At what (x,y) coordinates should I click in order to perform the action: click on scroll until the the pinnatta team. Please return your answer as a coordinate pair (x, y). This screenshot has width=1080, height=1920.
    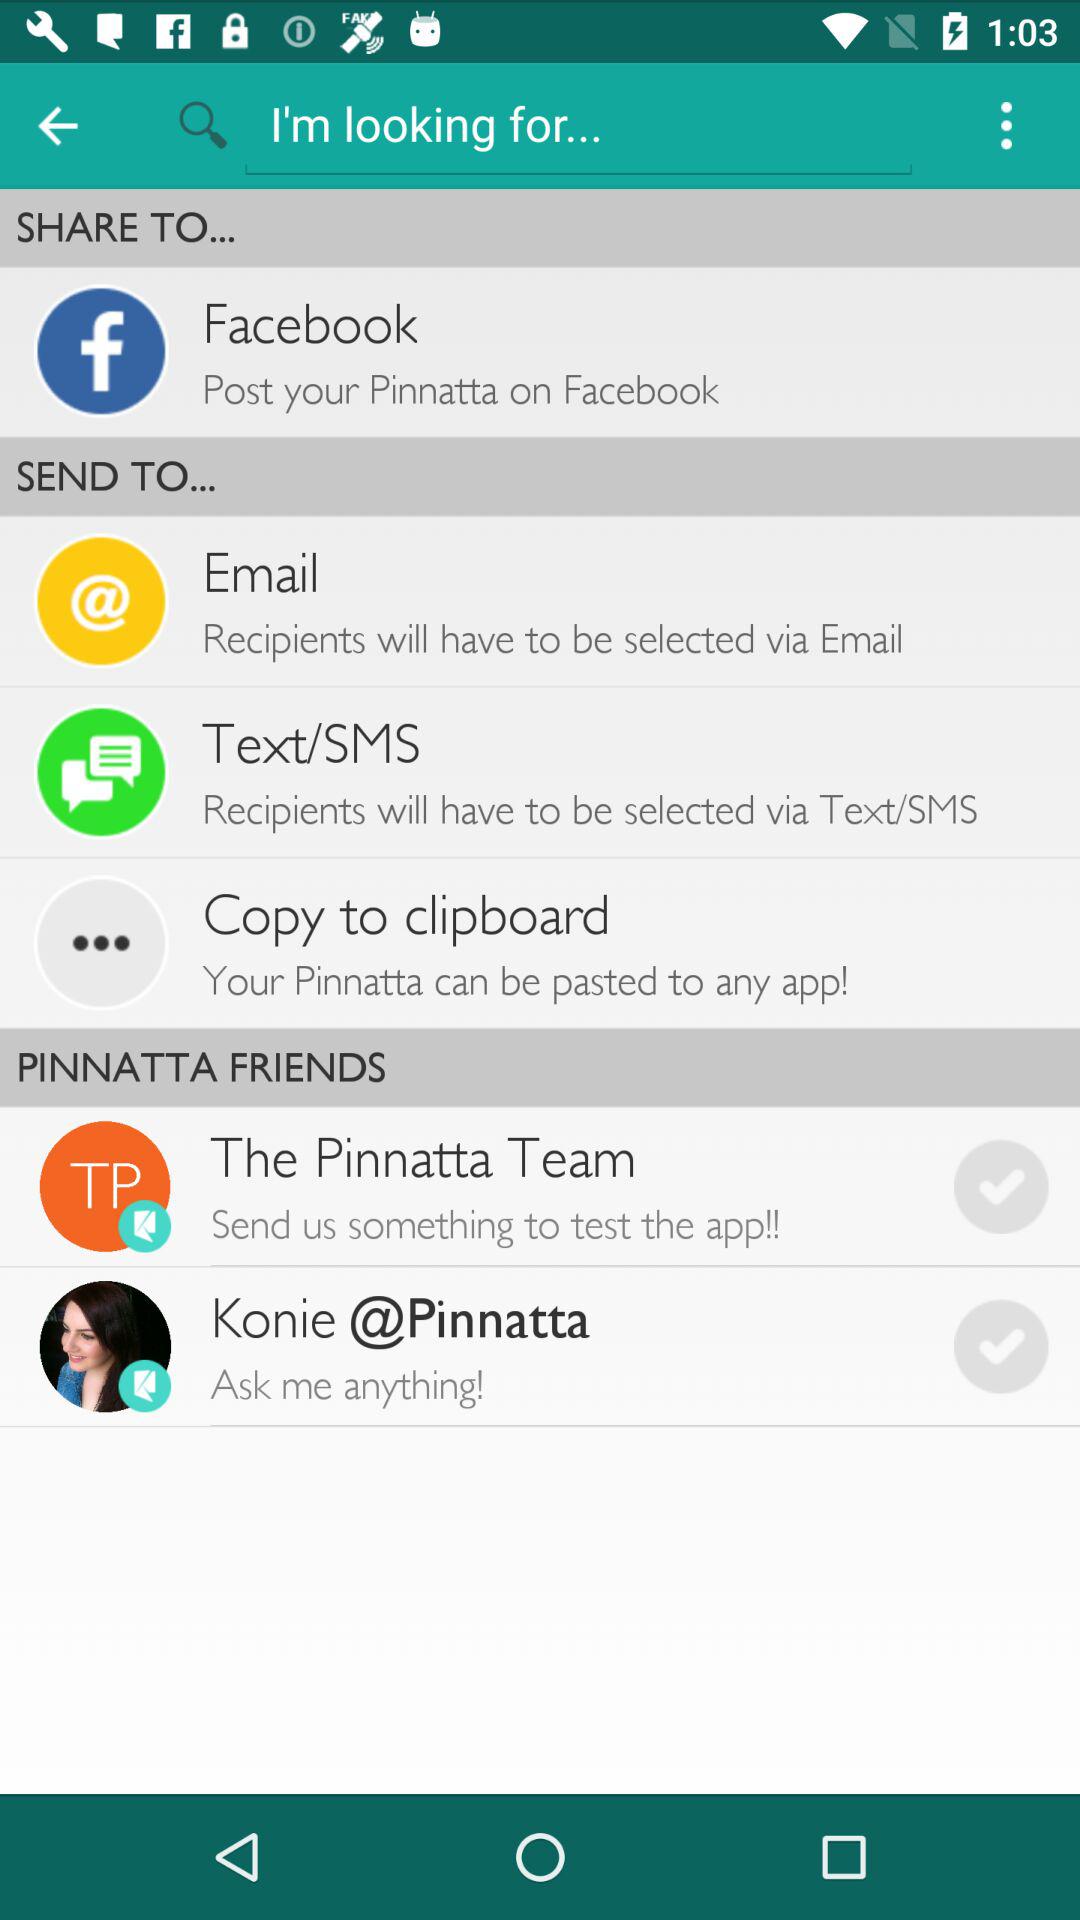
    Looking at the image, I should click on (566, 1186).